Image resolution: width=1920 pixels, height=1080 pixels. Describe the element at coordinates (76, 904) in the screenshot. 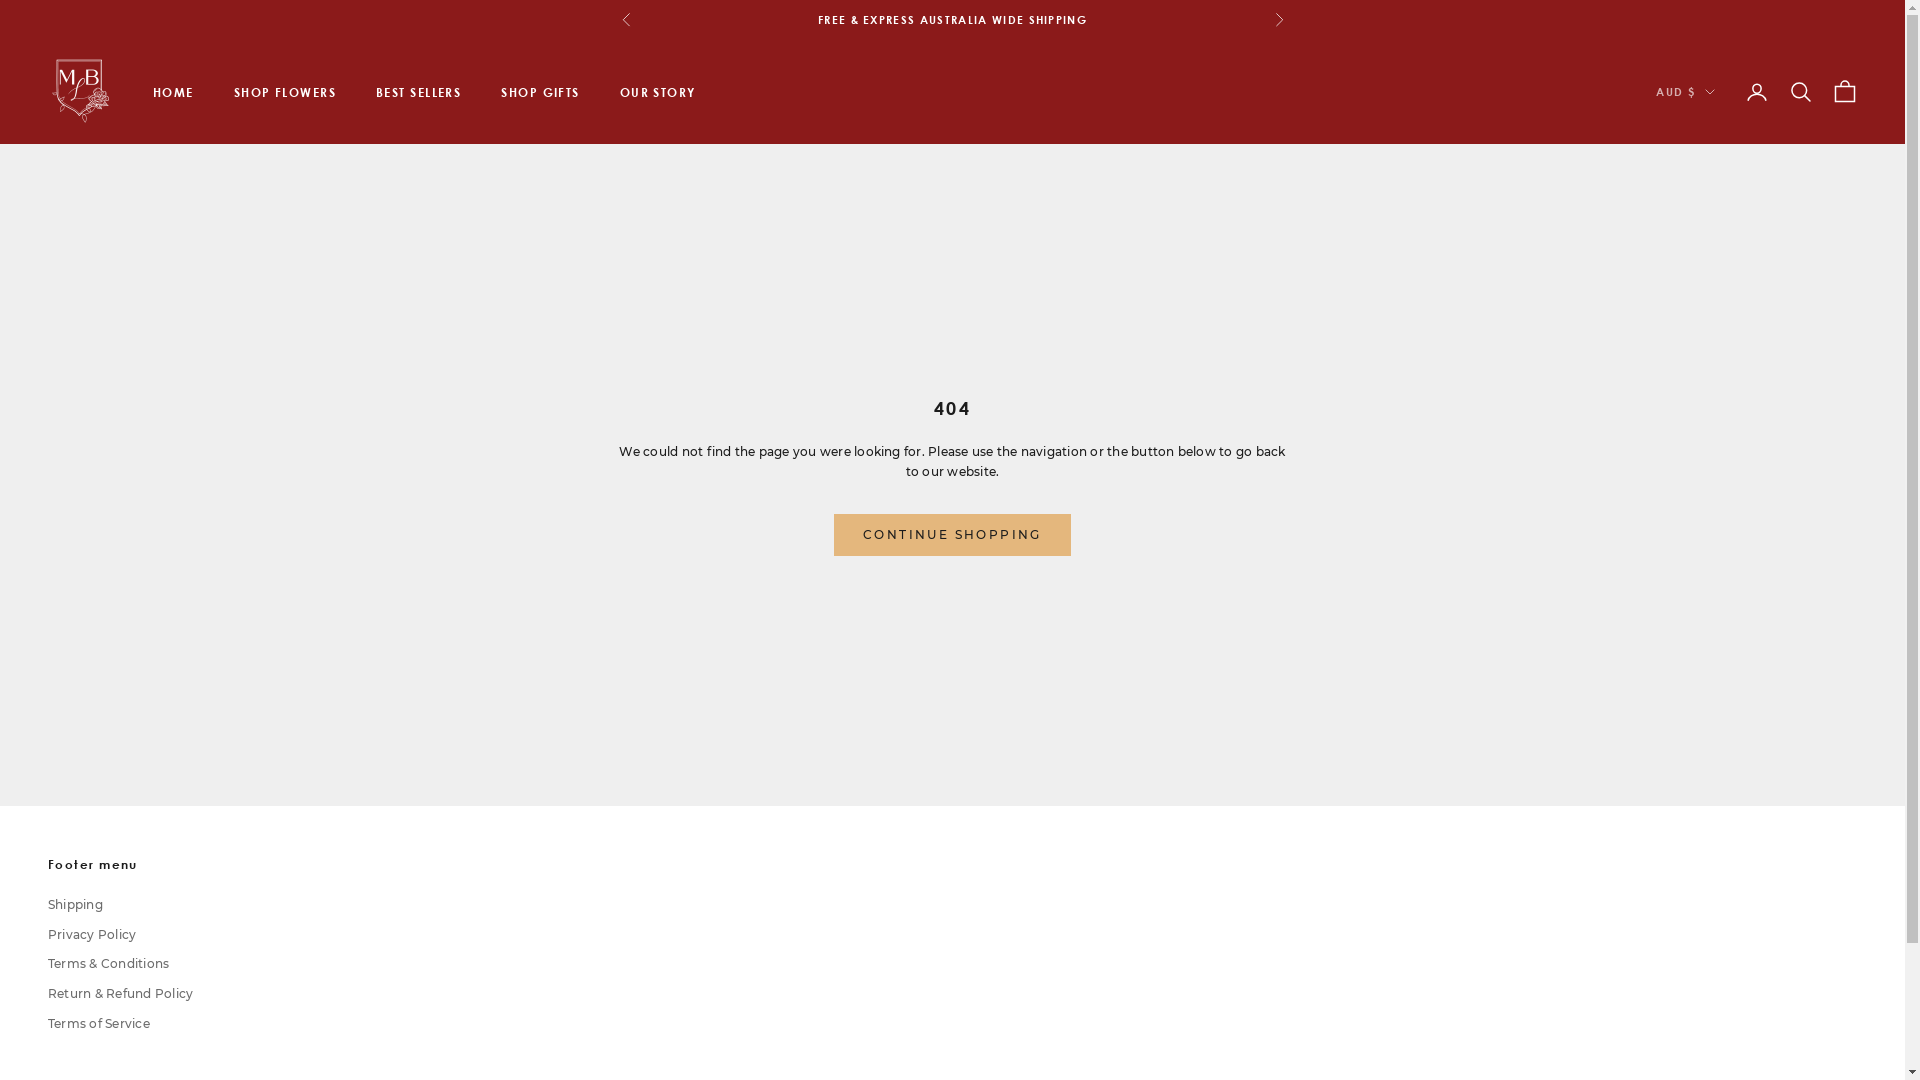

I see `Shipping` at that location.